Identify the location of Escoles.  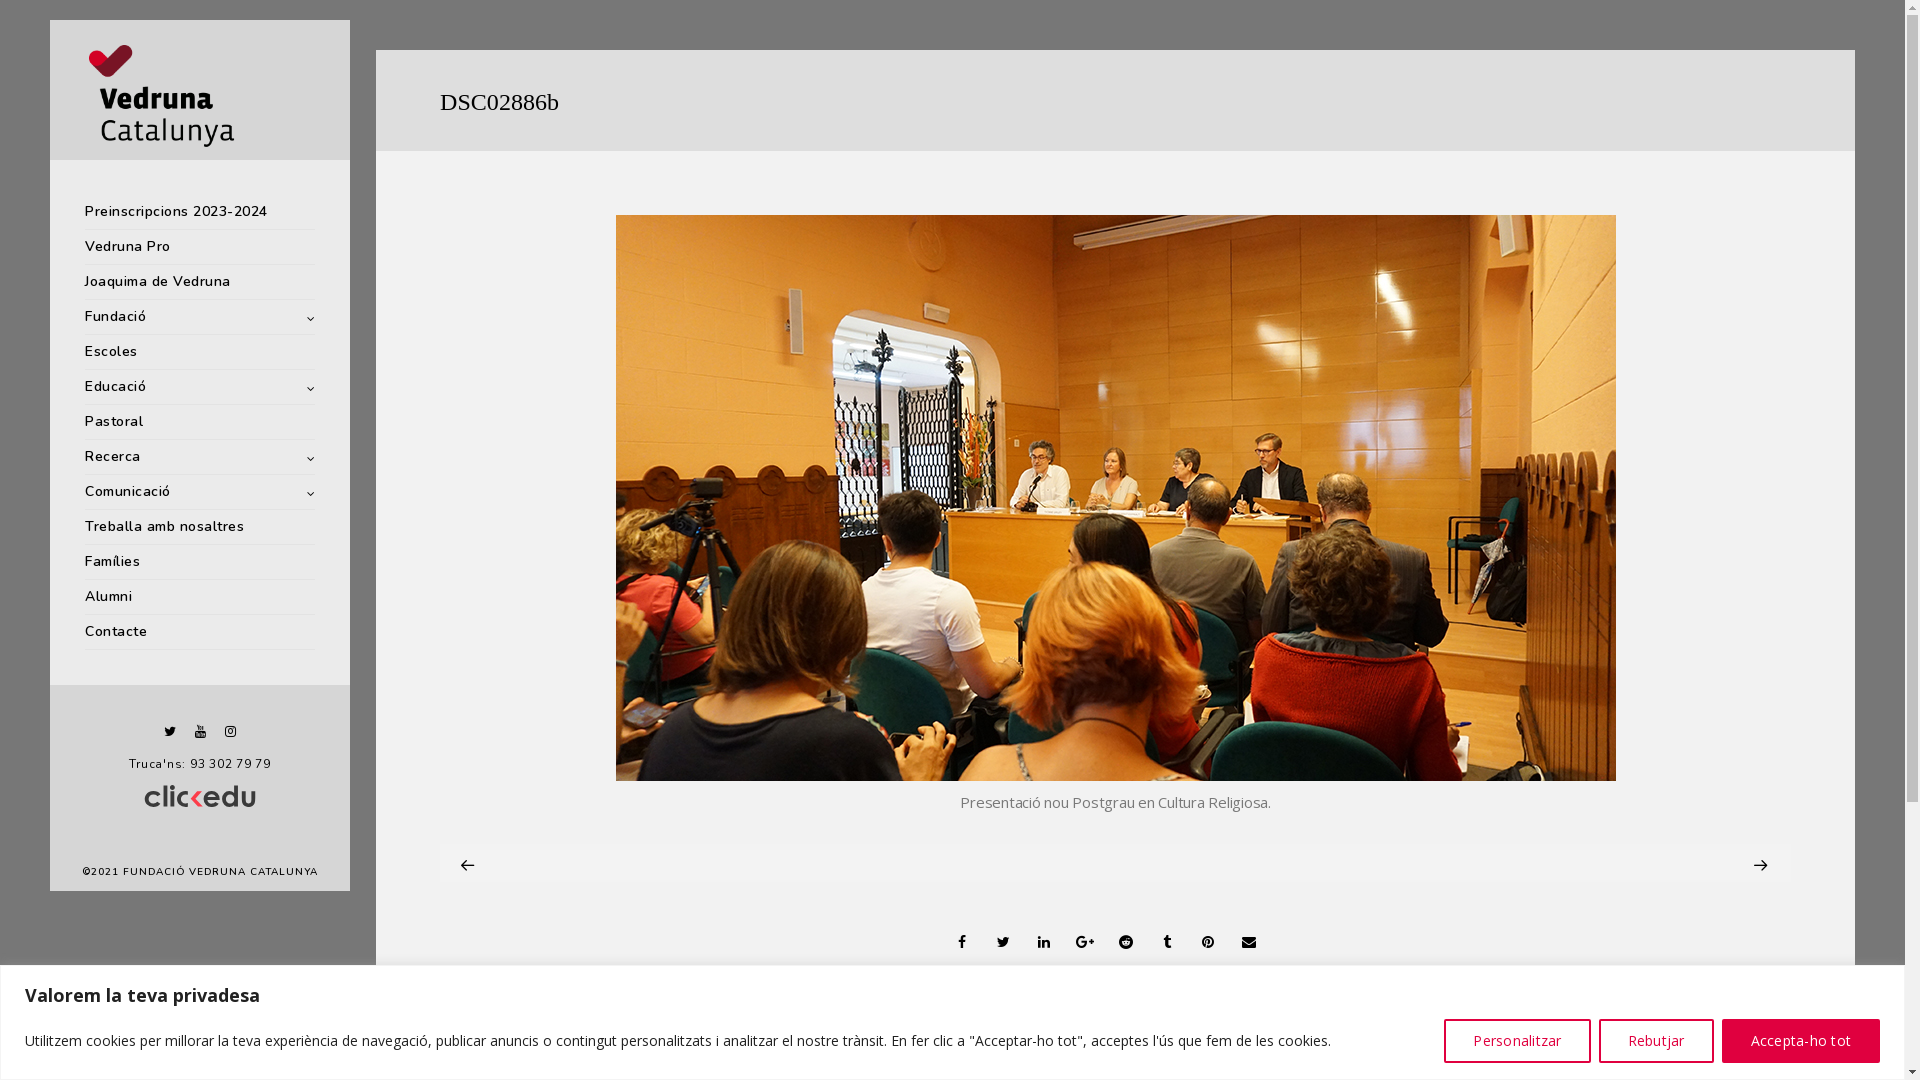
(200, 352).